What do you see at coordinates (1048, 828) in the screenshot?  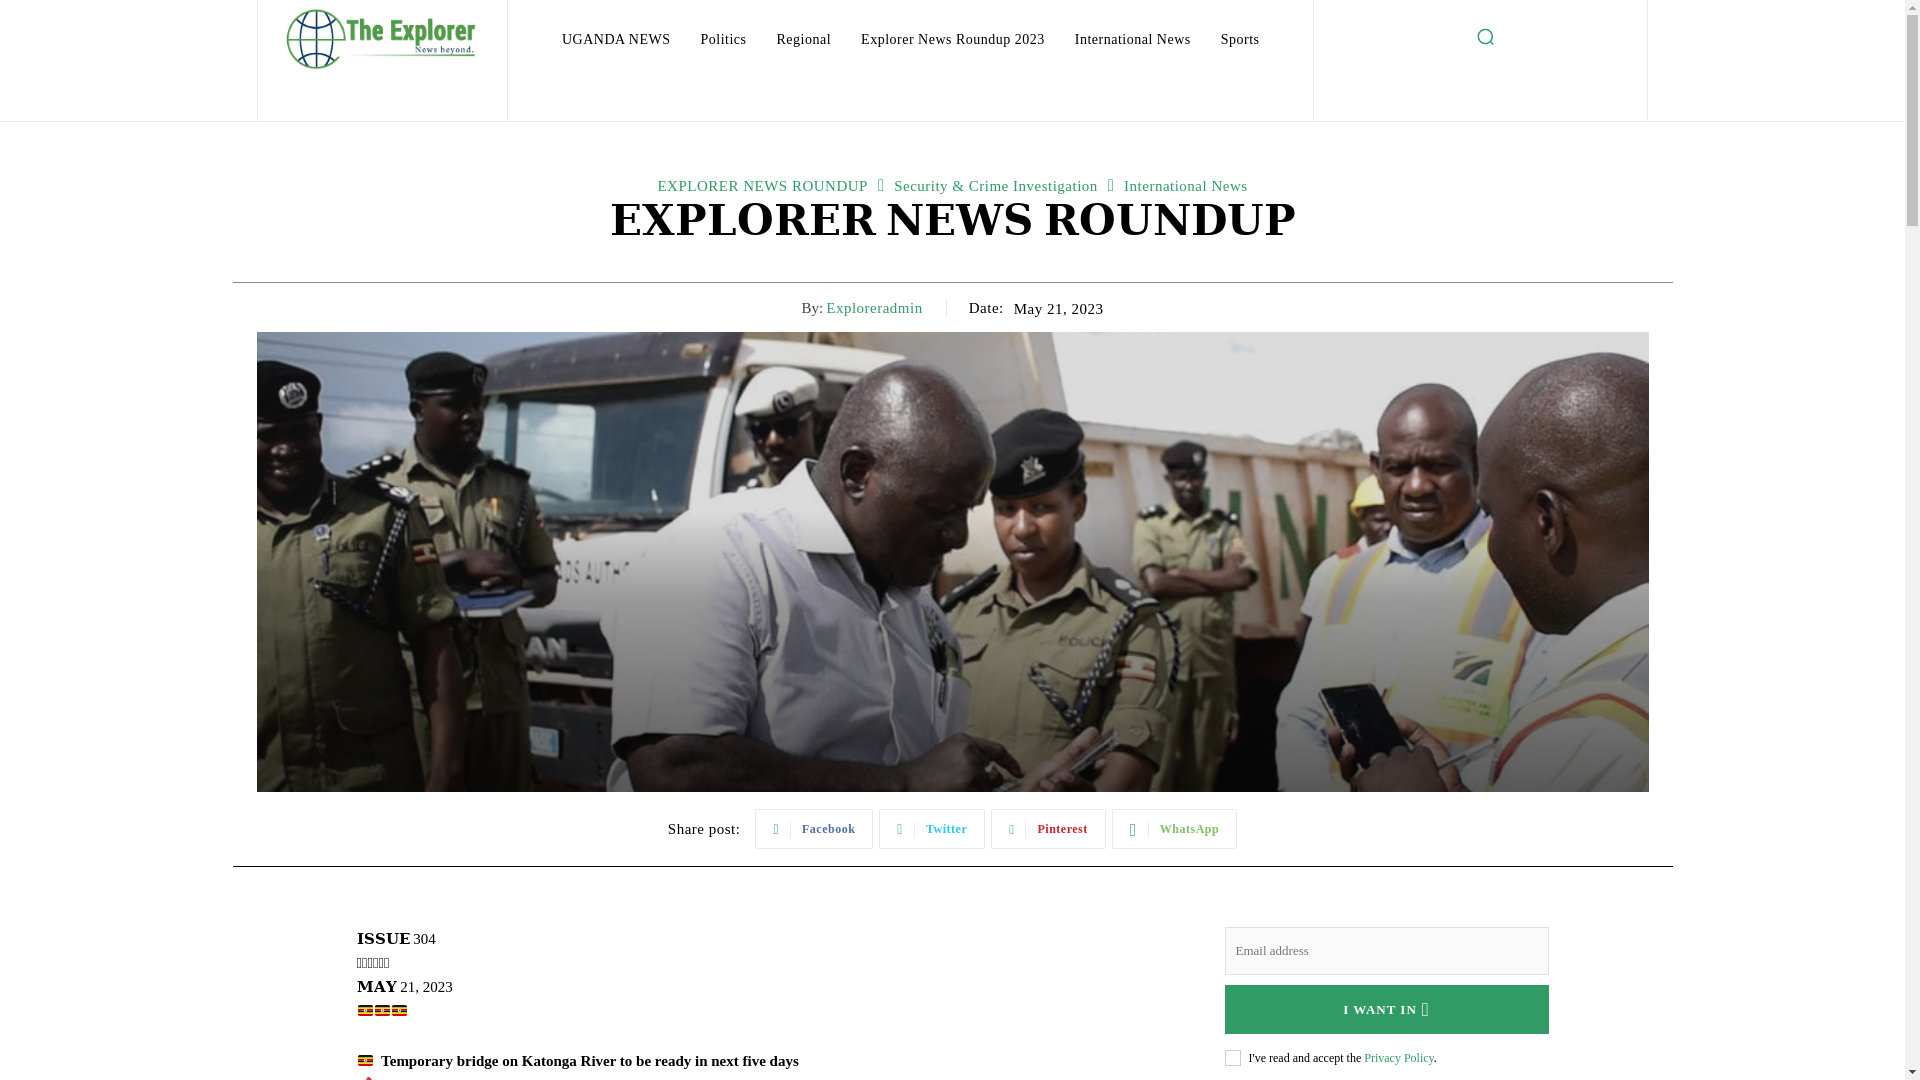 I see `Pinterest` at bounding box center [1048, 828].